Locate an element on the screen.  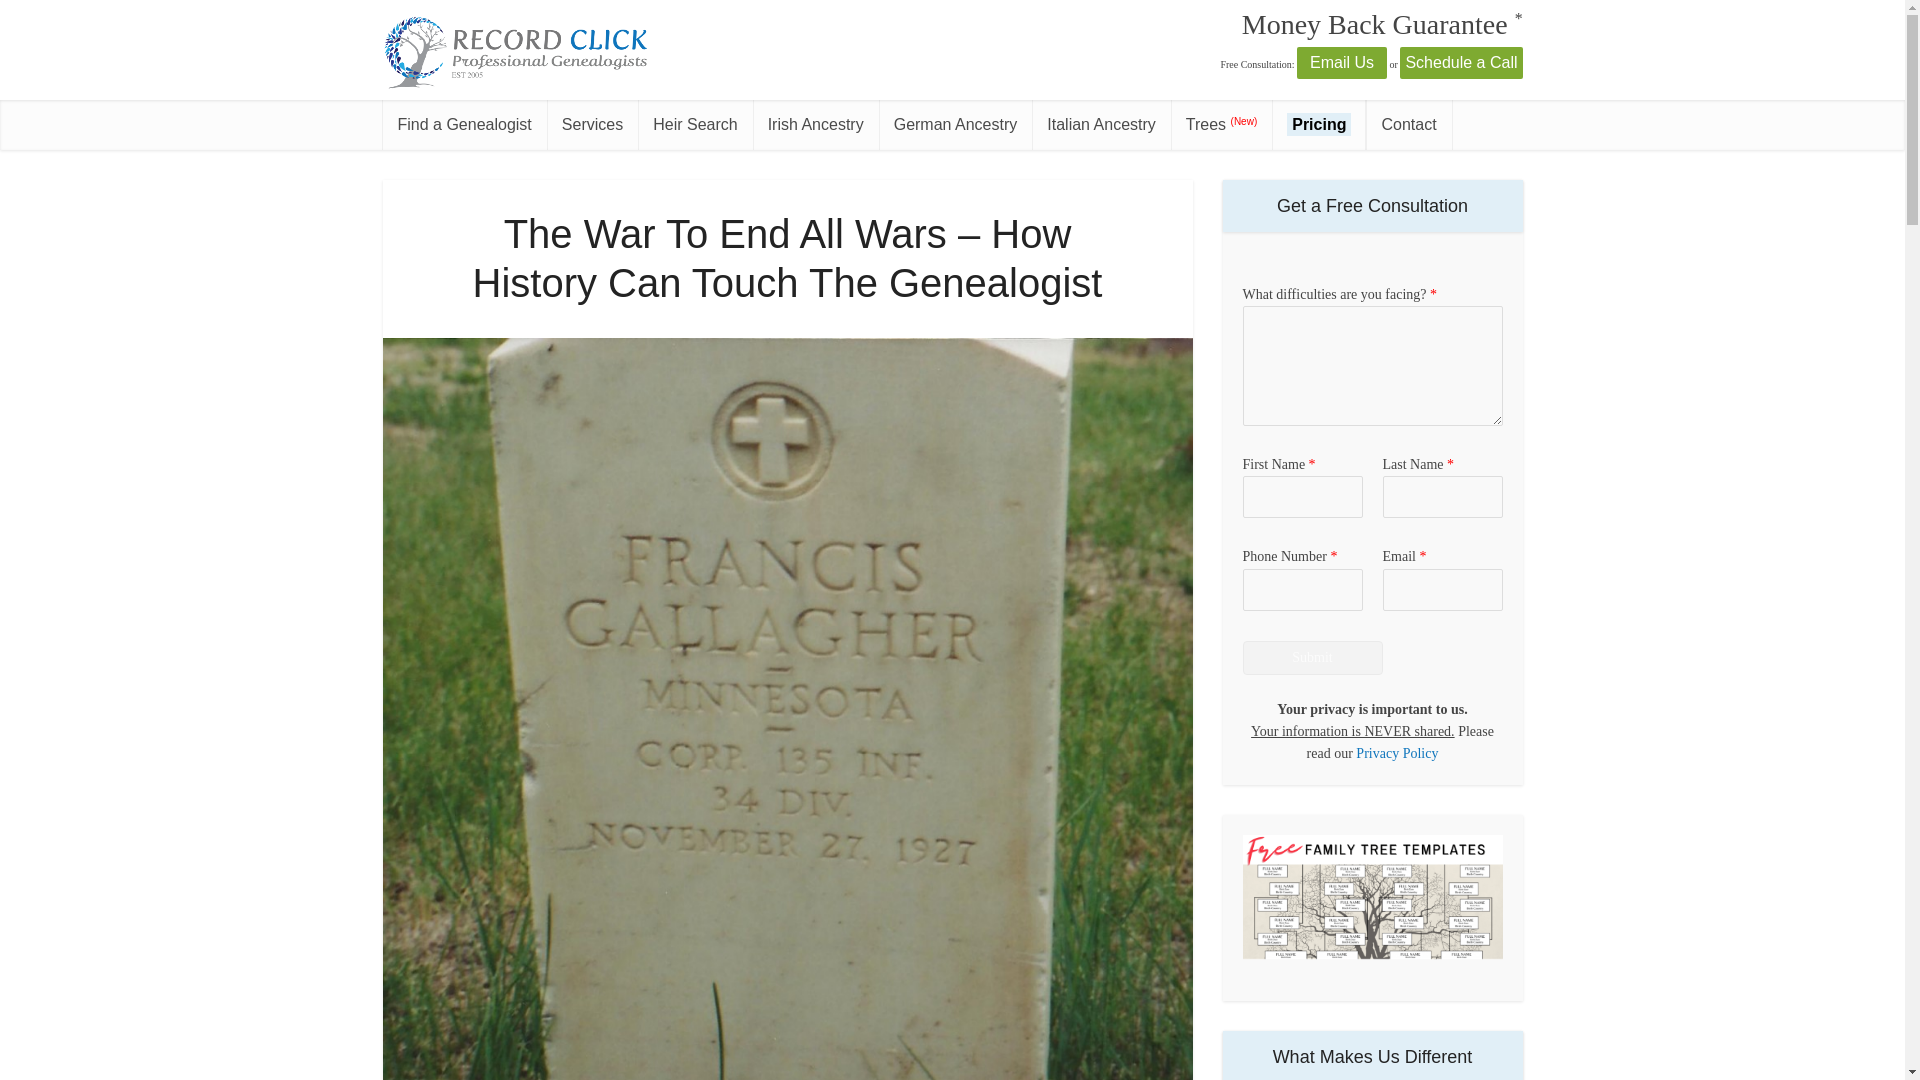
German Ancestry is located at coordinates (956, 125).